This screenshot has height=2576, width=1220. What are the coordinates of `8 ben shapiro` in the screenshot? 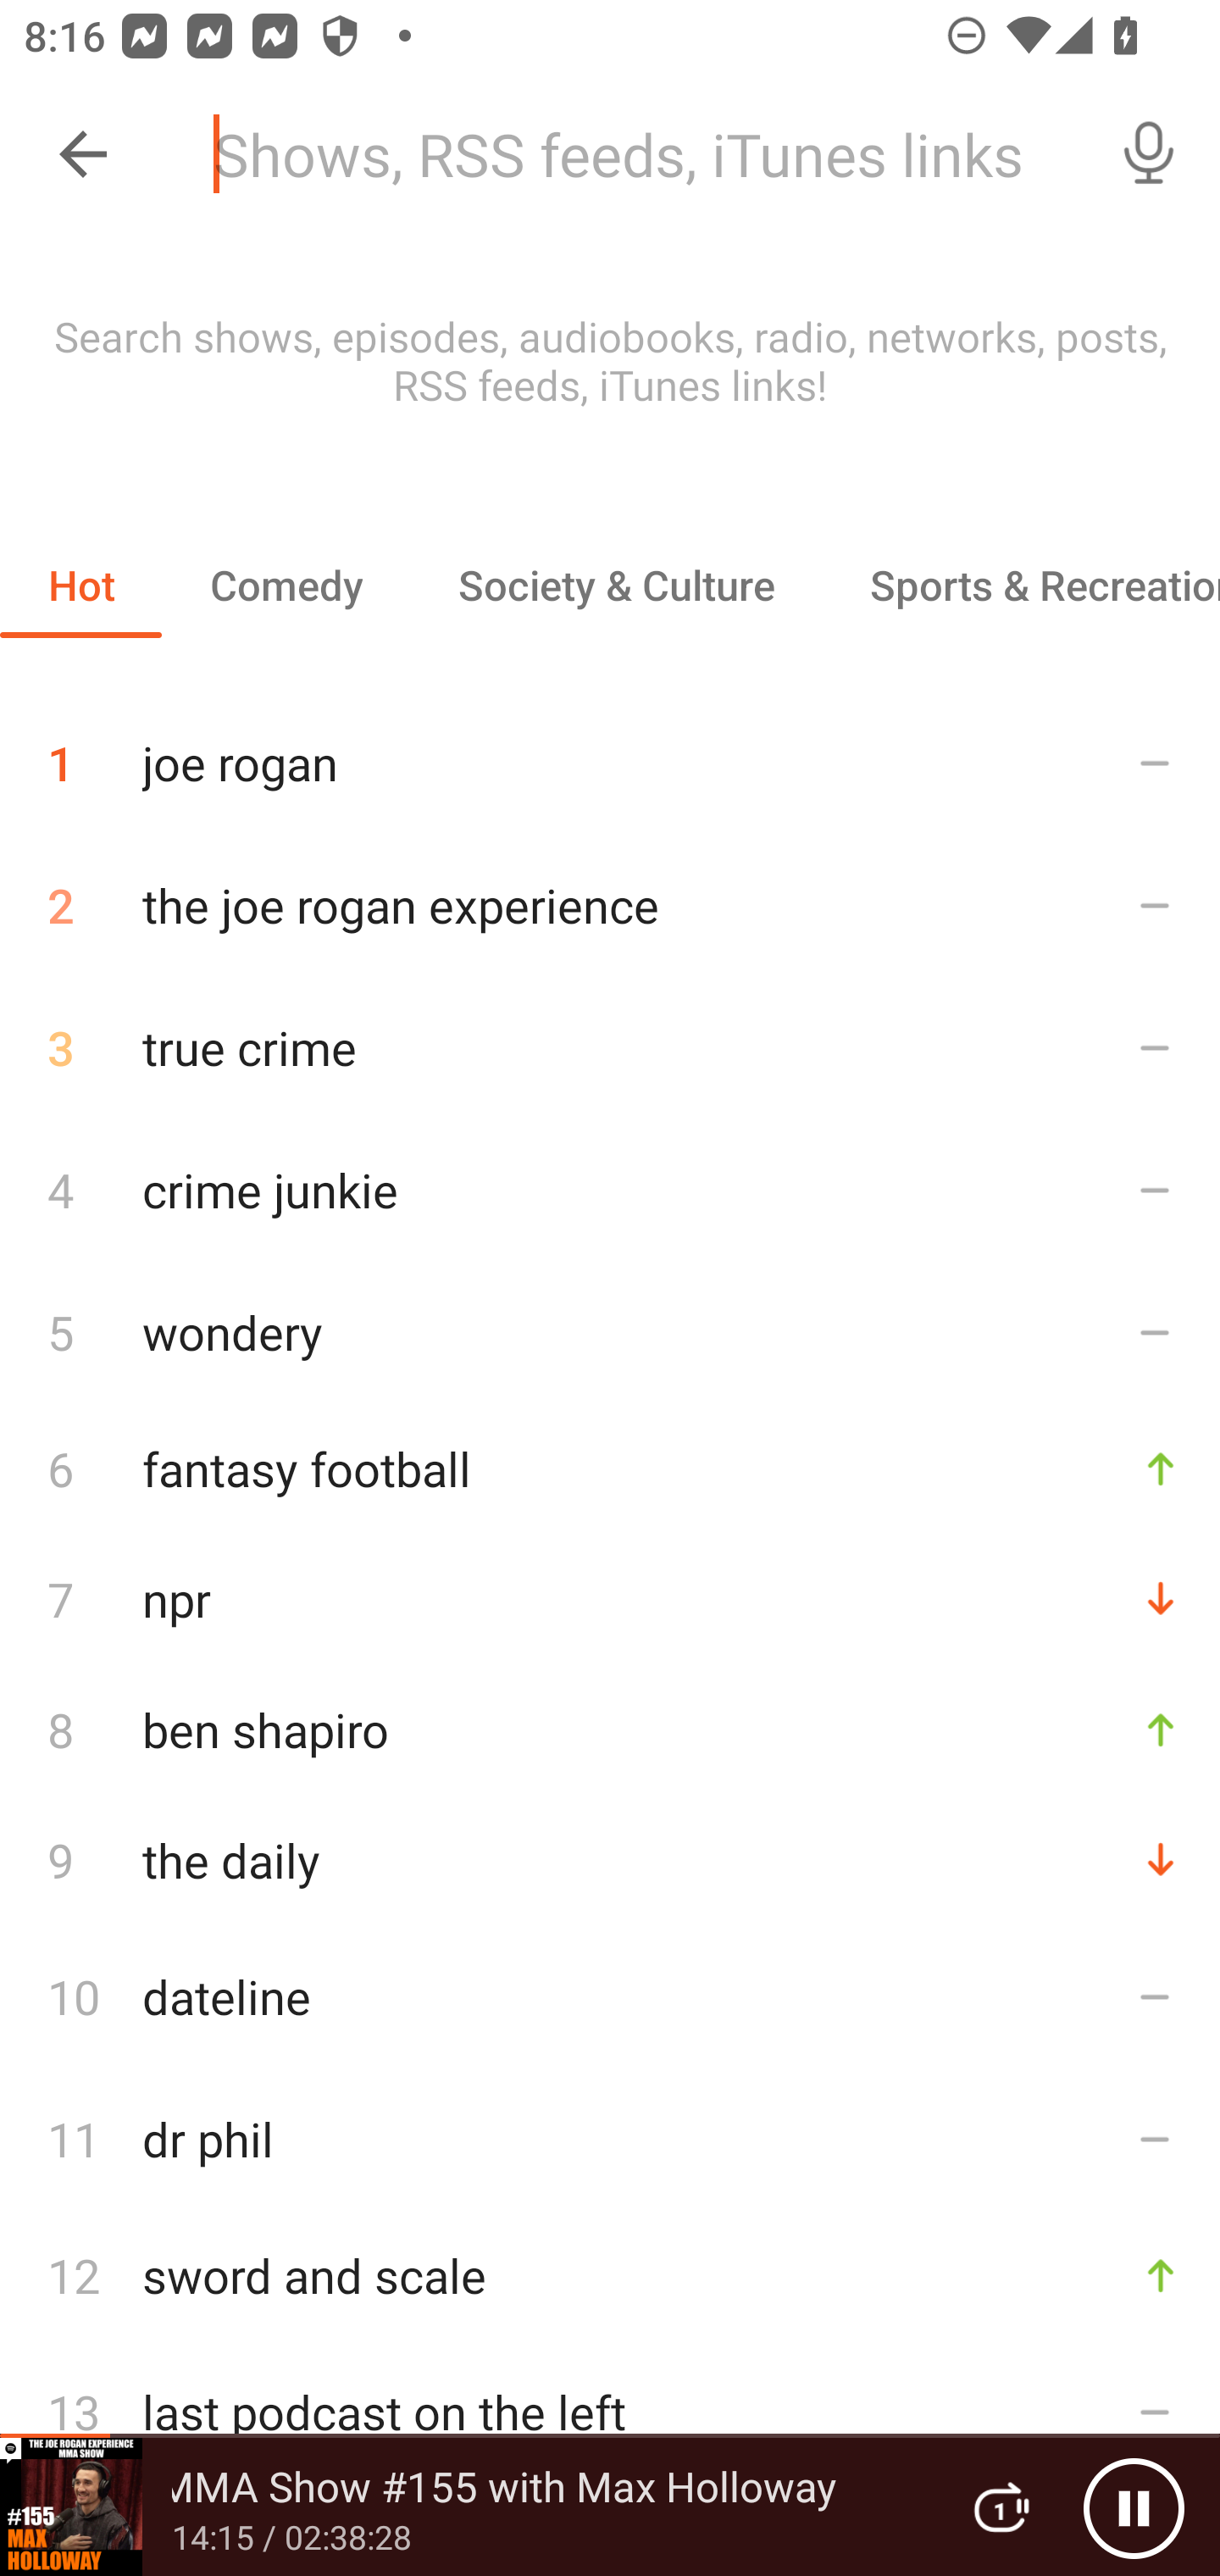 It's located at (610, 1729).